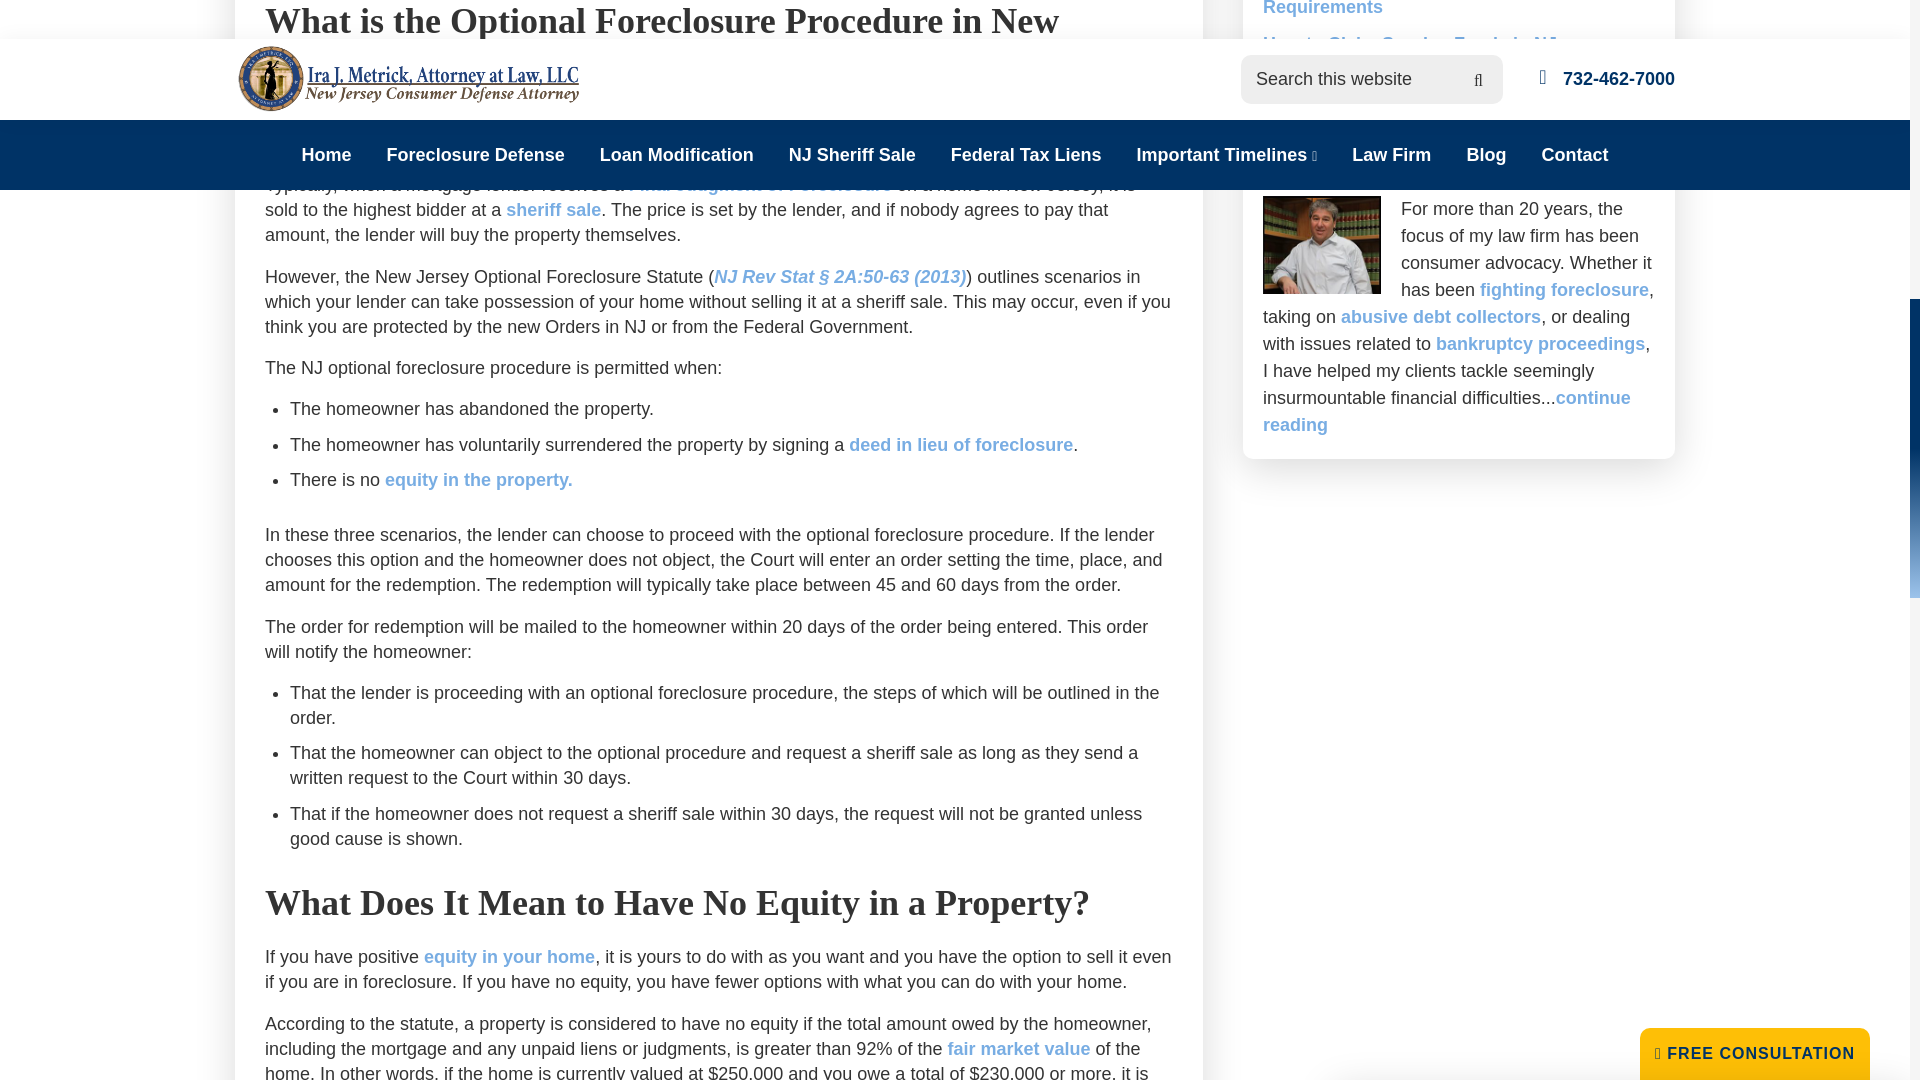  What do you see at coordinates (760, 184) in the screenshot?
I see `Final Judgment of Foreclosure` at bounding box center [760, 184].